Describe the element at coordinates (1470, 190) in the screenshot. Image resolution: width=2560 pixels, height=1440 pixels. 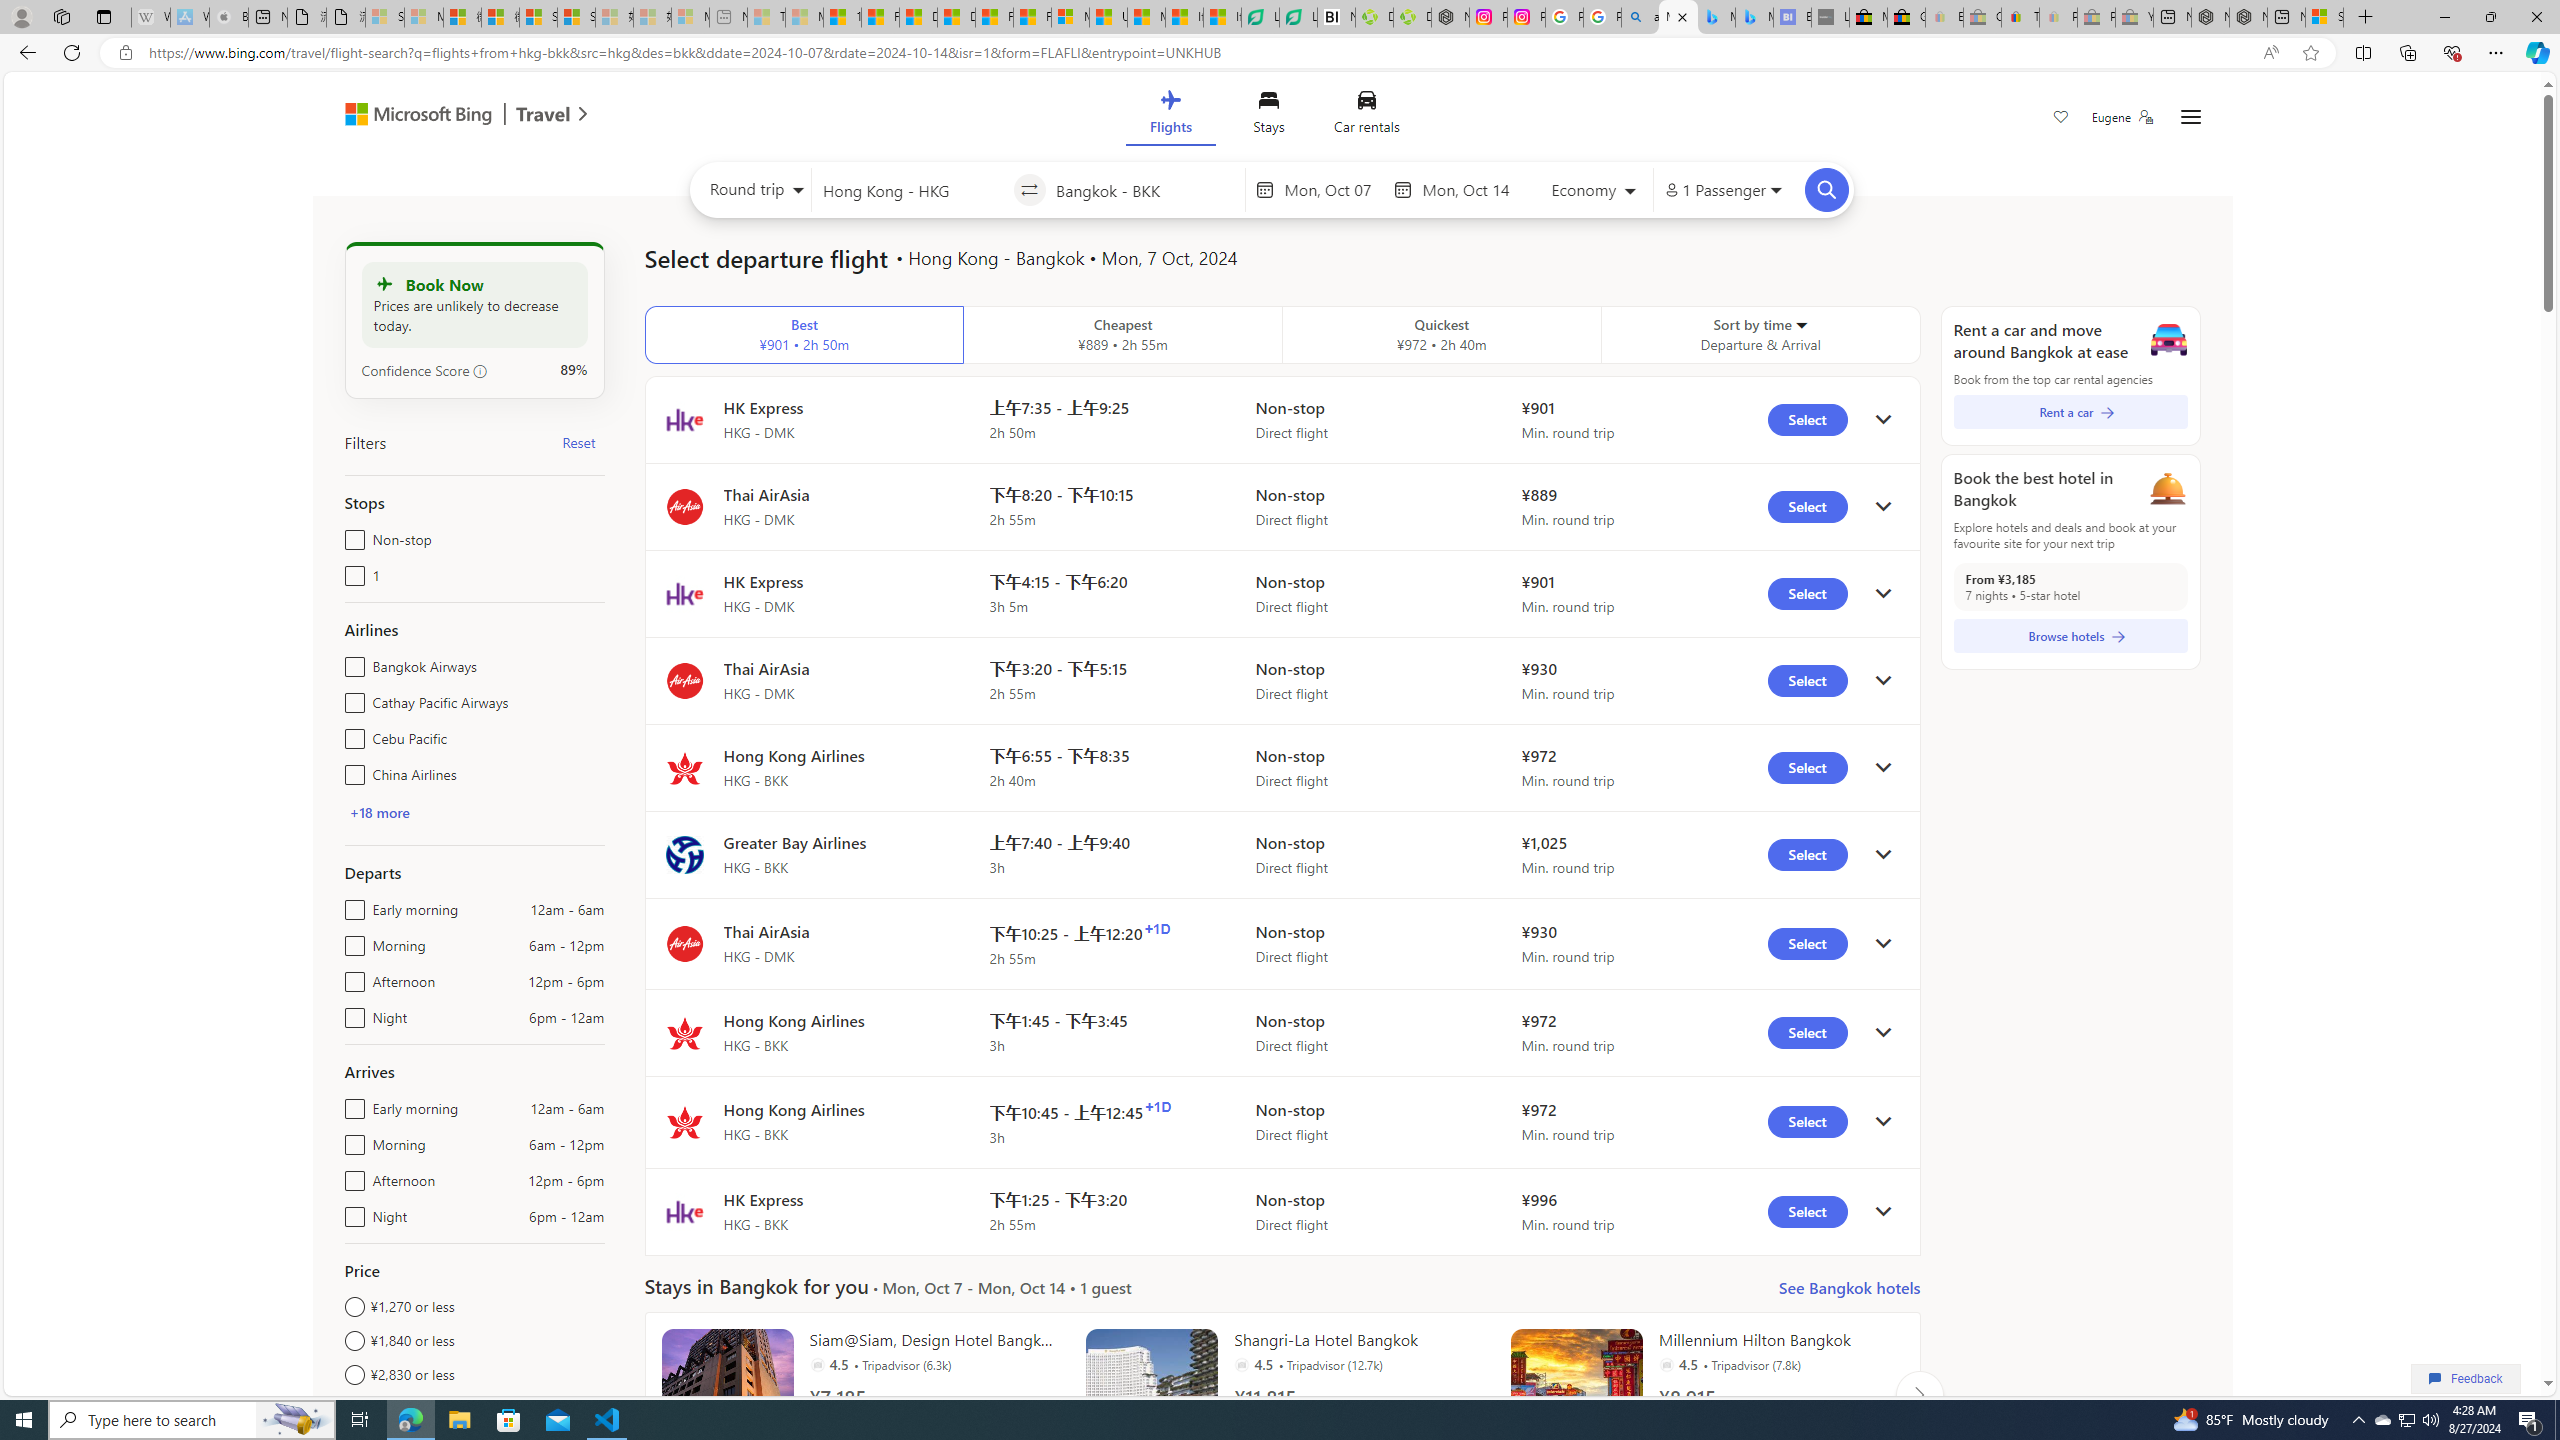
I see `End date` at that location.